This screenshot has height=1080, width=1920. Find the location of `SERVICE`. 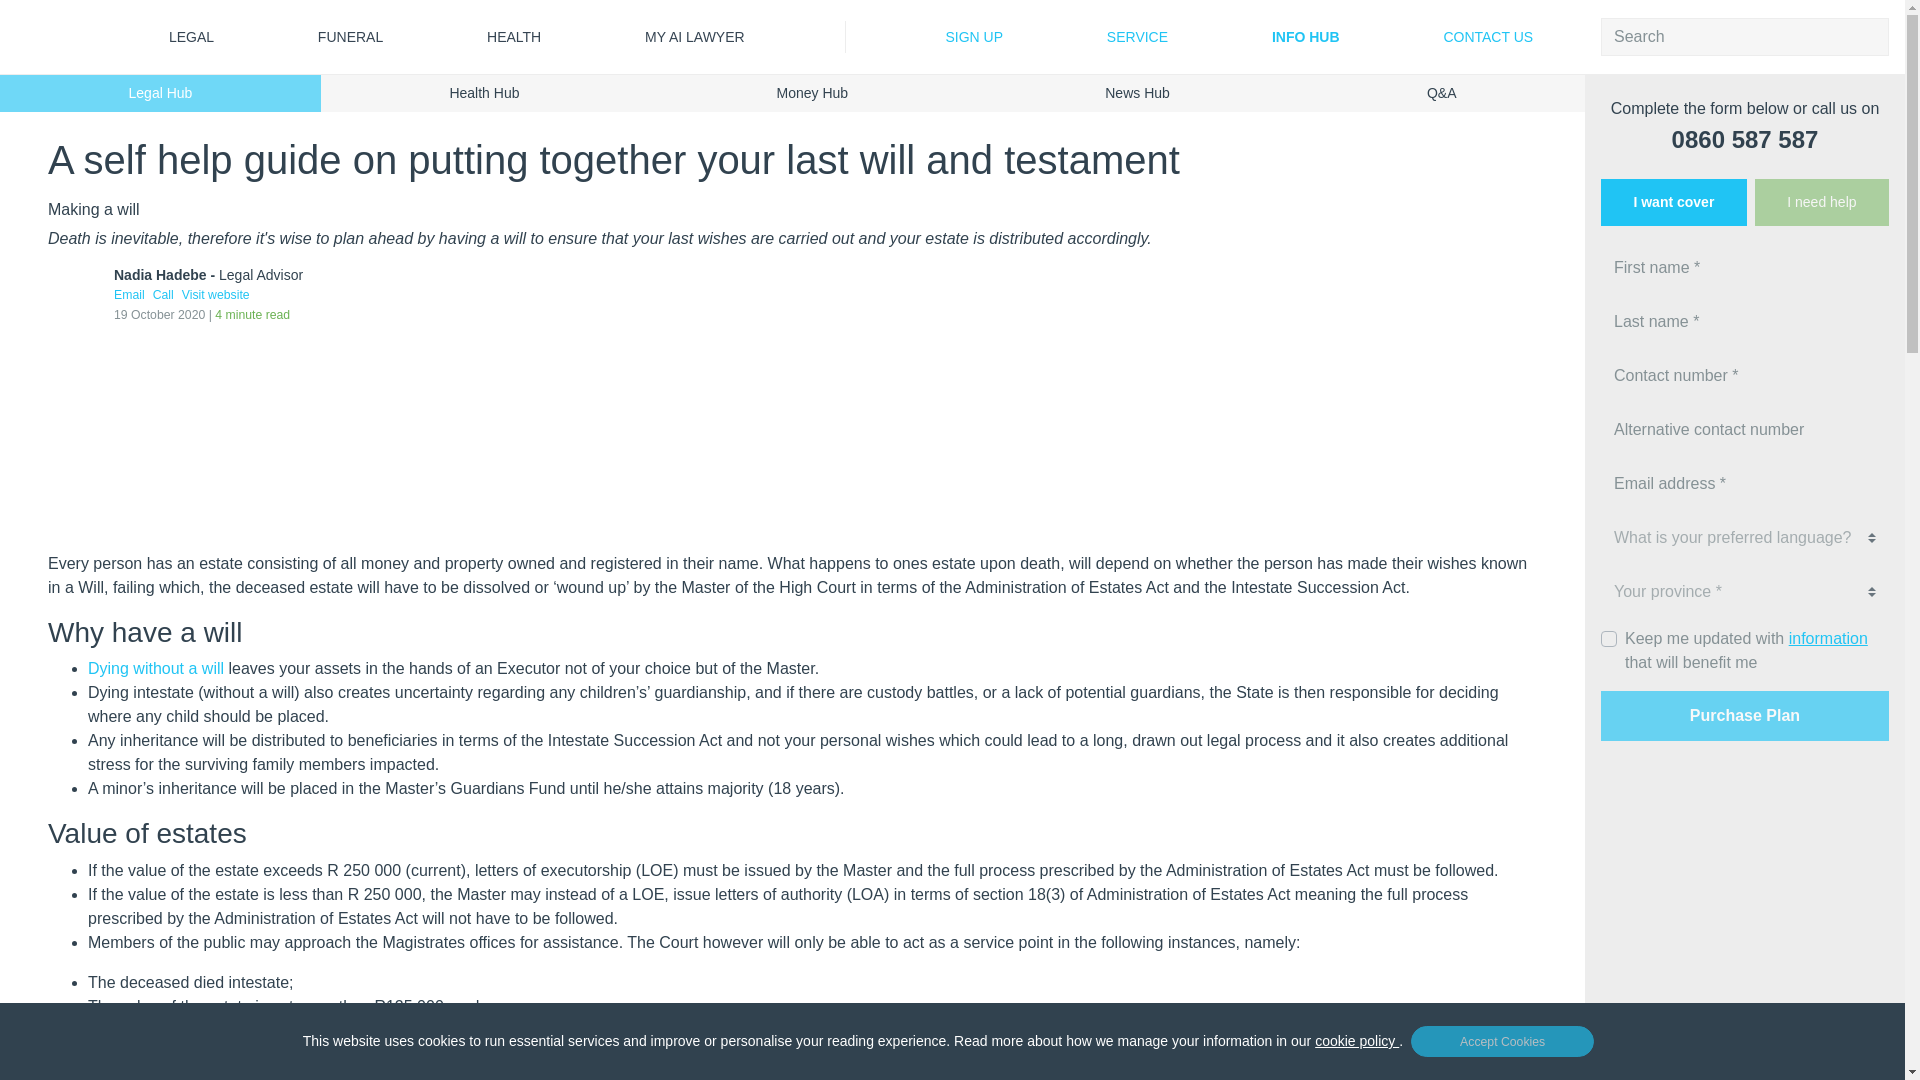

SERVICE is located at coordinates (1136, 36).